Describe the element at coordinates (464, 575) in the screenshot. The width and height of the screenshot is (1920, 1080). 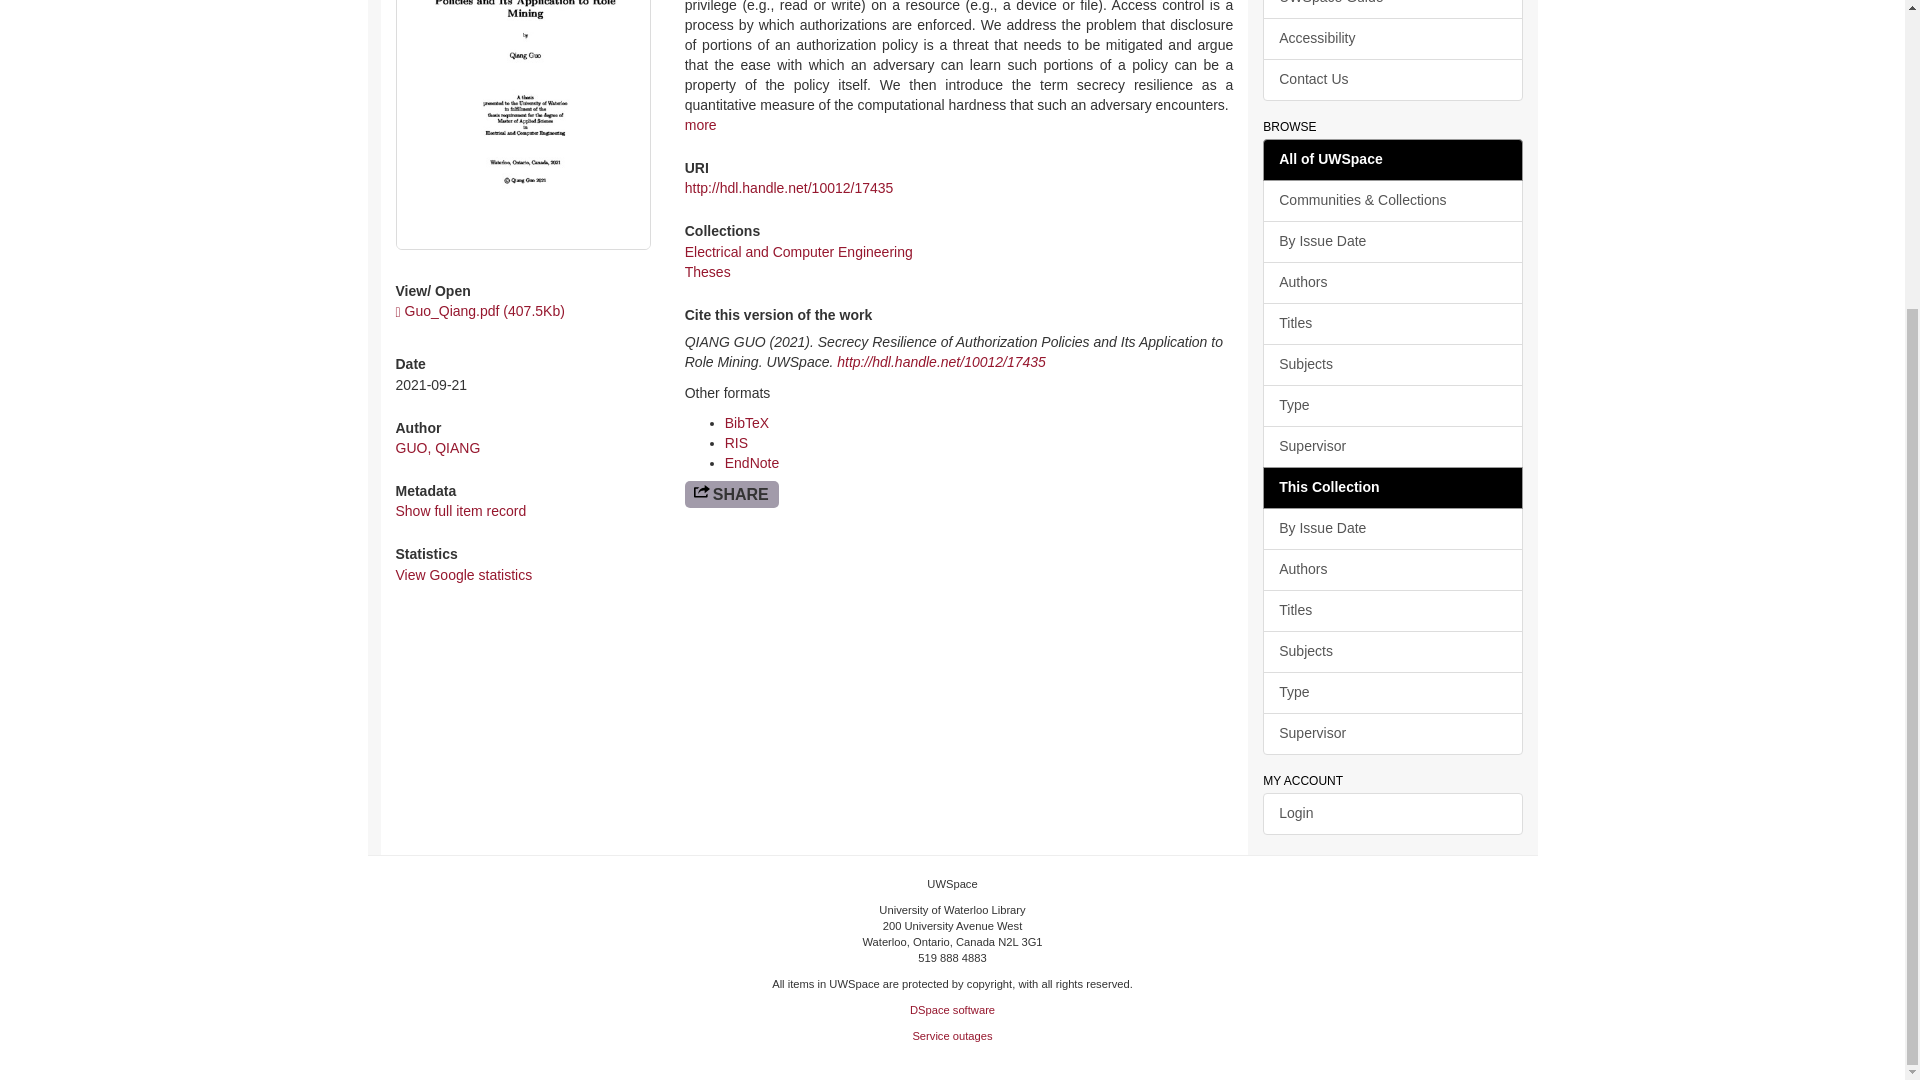
I see `View Google statistics` at that location.